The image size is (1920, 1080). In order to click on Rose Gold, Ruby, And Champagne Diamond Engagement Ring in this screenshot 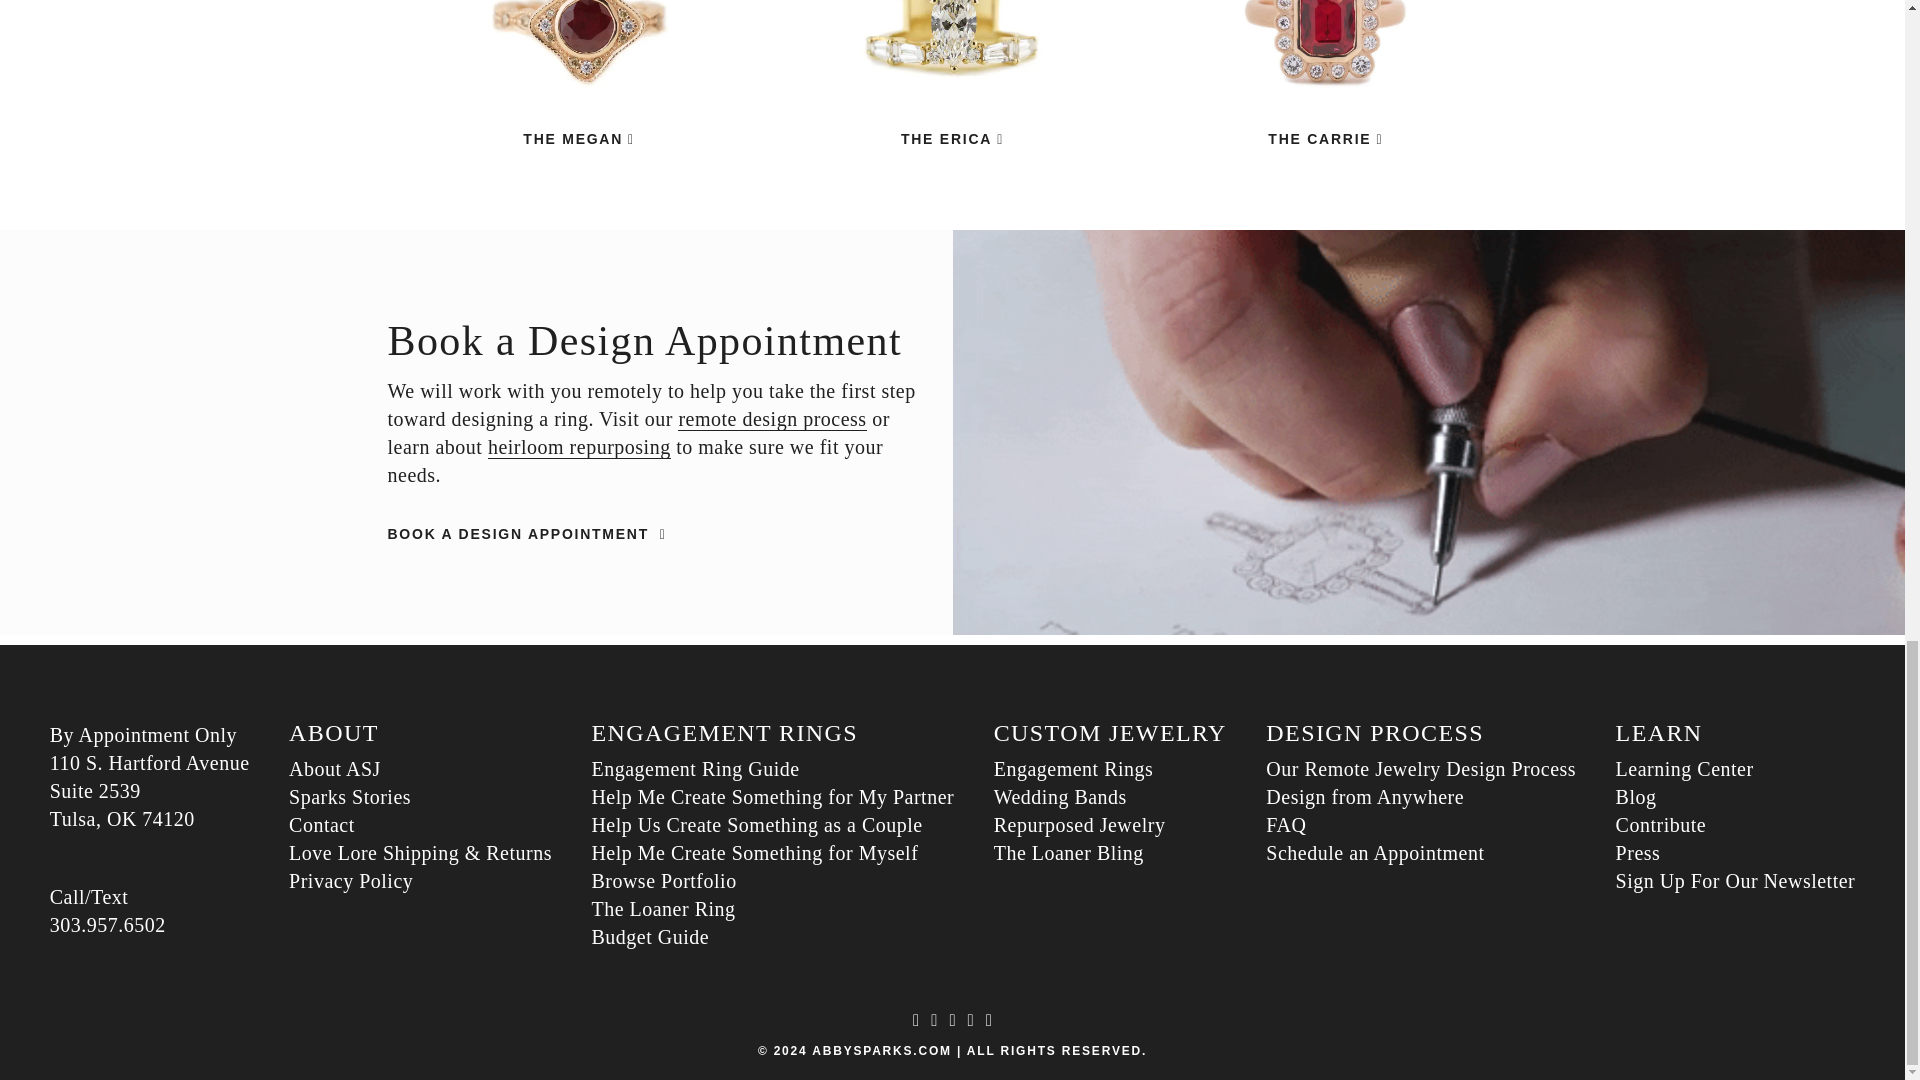, I will do `click(578, 139)`.